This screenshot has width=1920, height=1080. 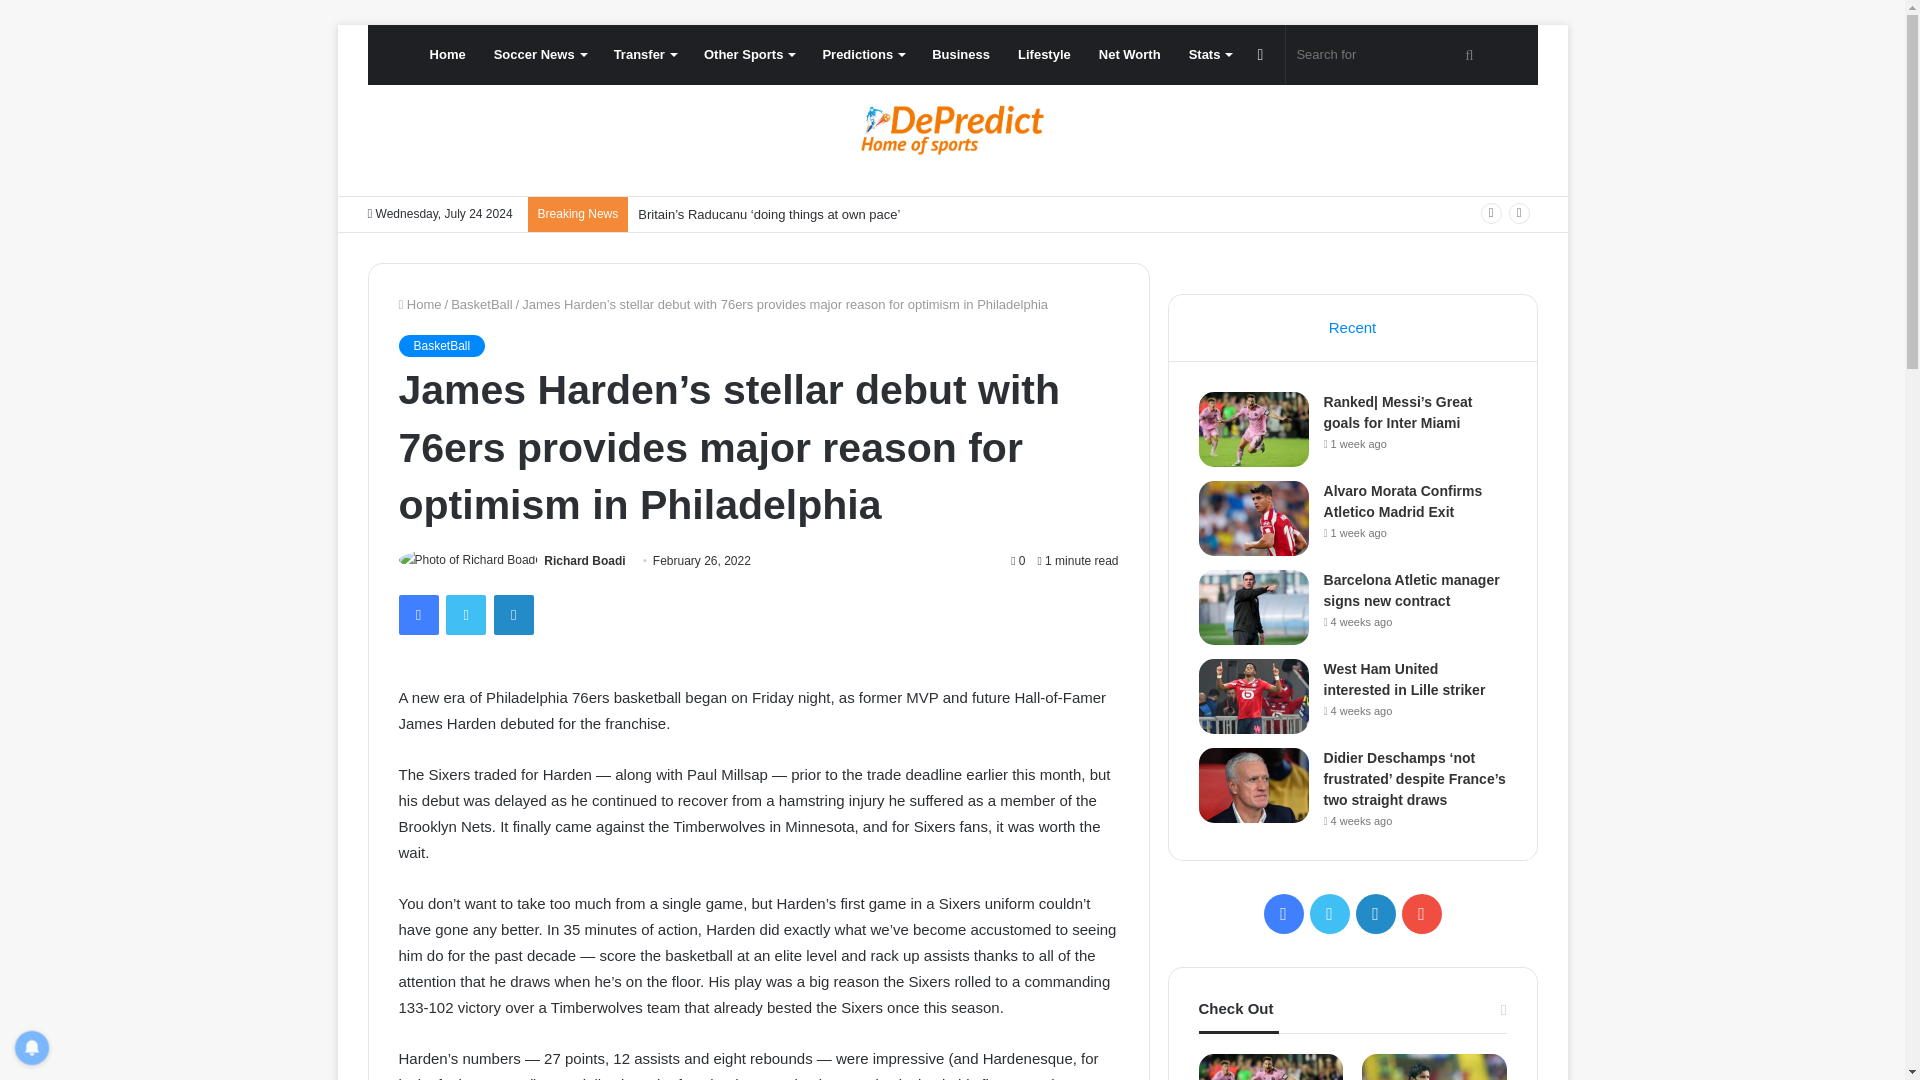 I want to click on Twitter, so click(x=465, y=615).